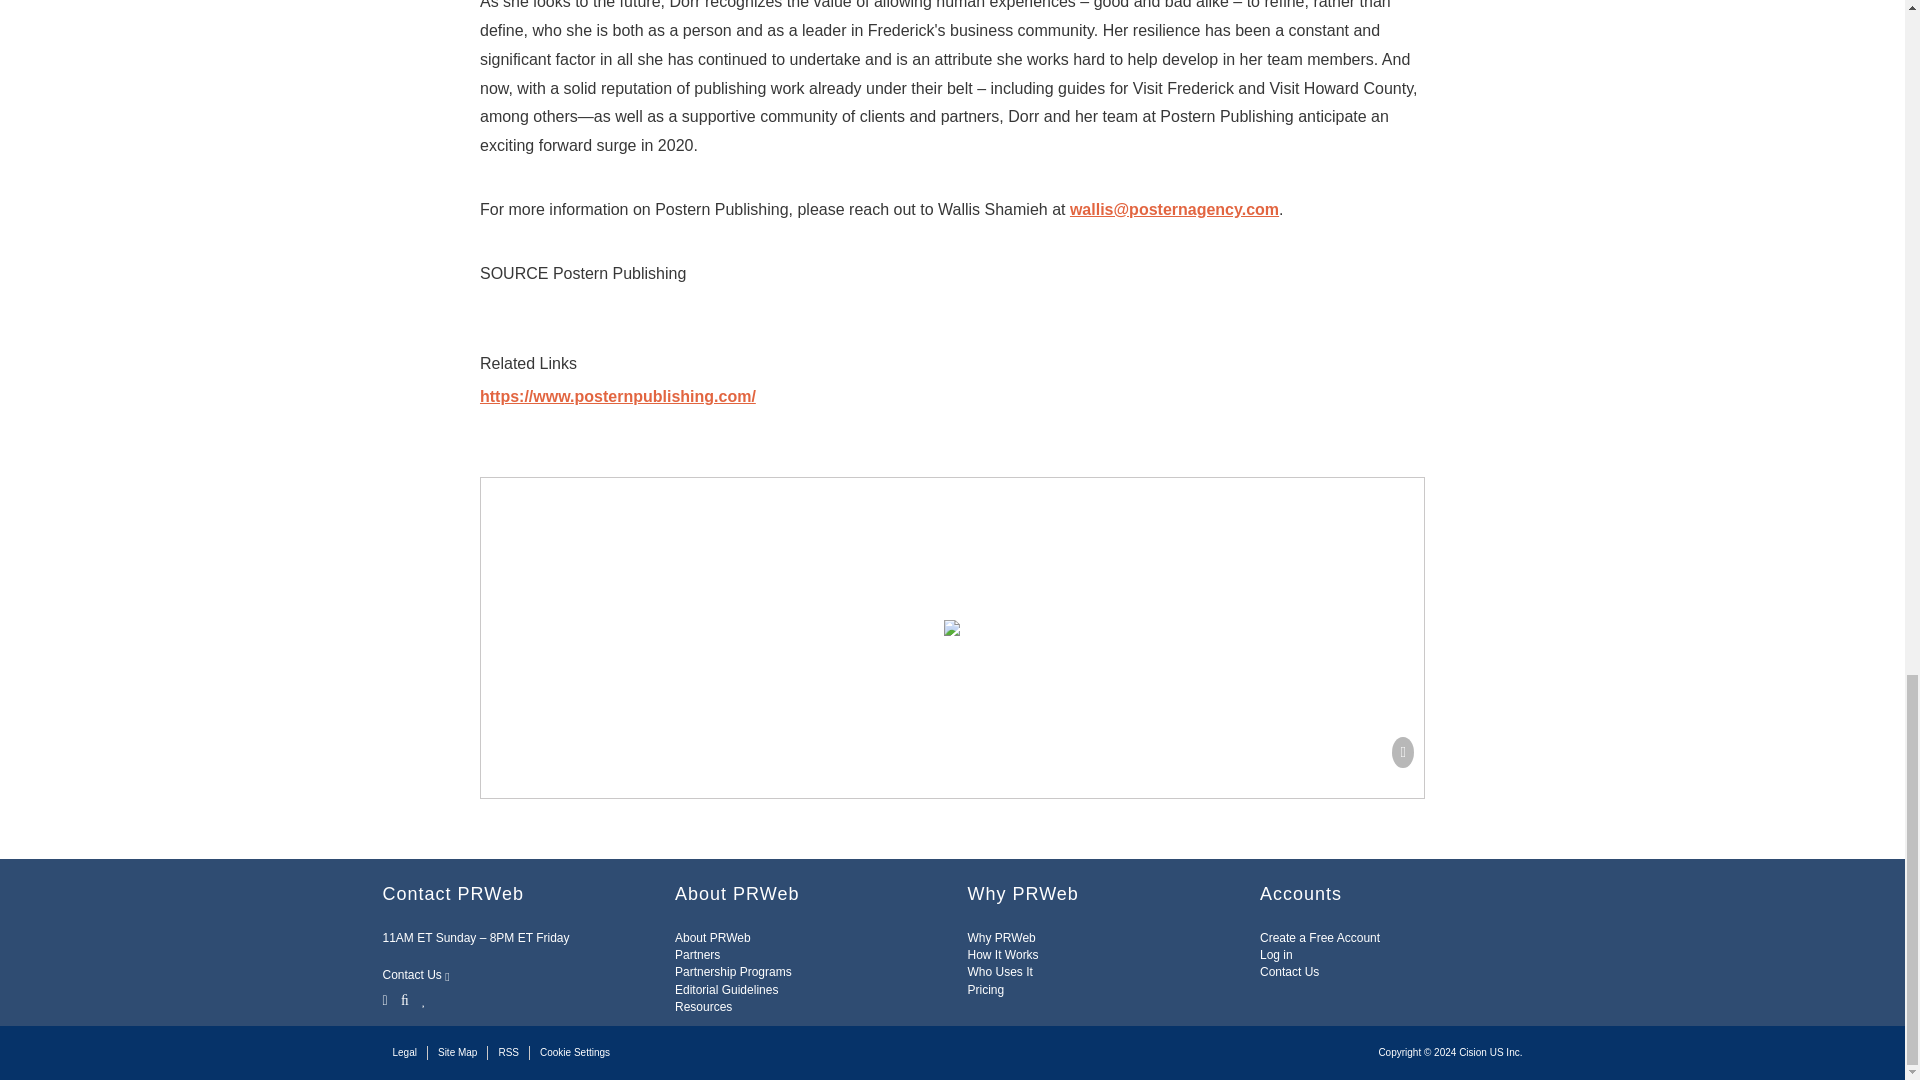 Image resolution: width=1920 pixels, height=1080 pixels. What do you see at coordinates (1002, 938) in the screenshot?
I see `Why PRWeb` at bounding box center [1002, 938].